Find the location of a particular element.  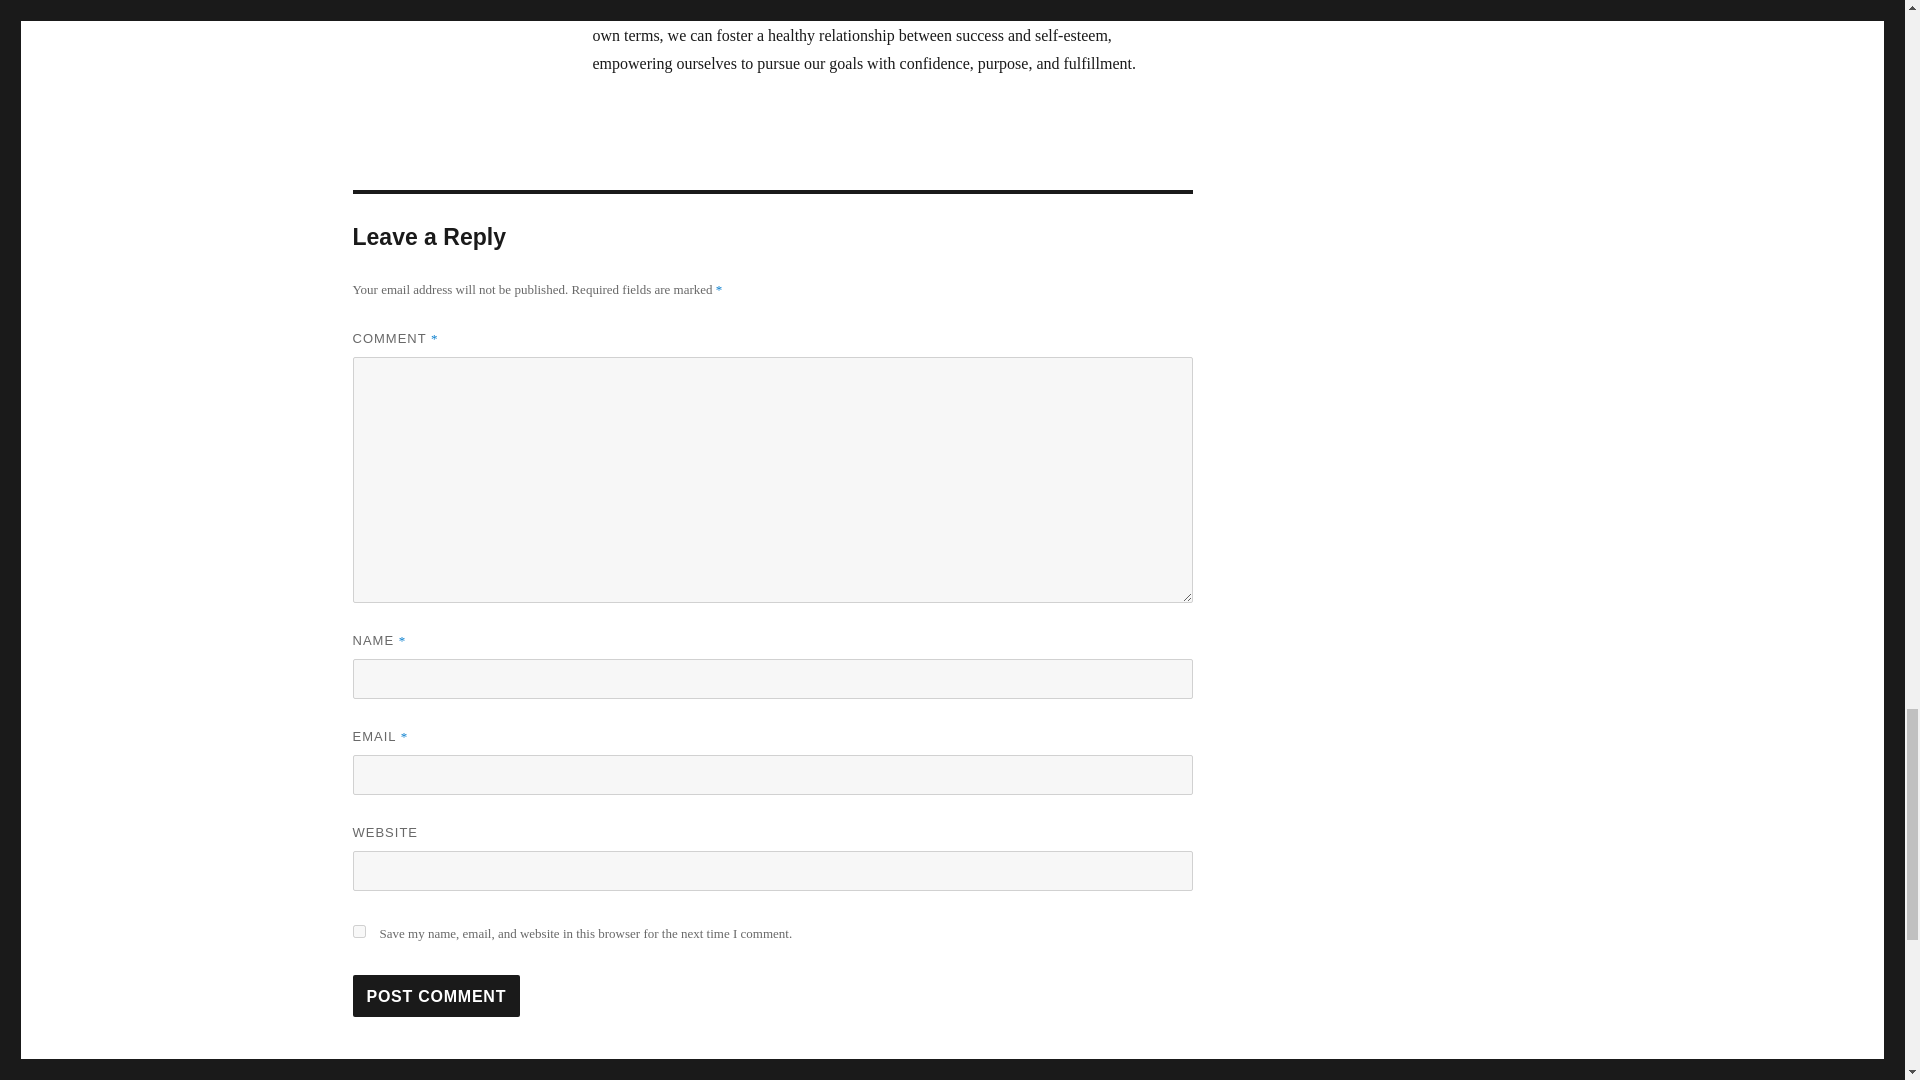

Post Comment is located at coordinates (436, 996).